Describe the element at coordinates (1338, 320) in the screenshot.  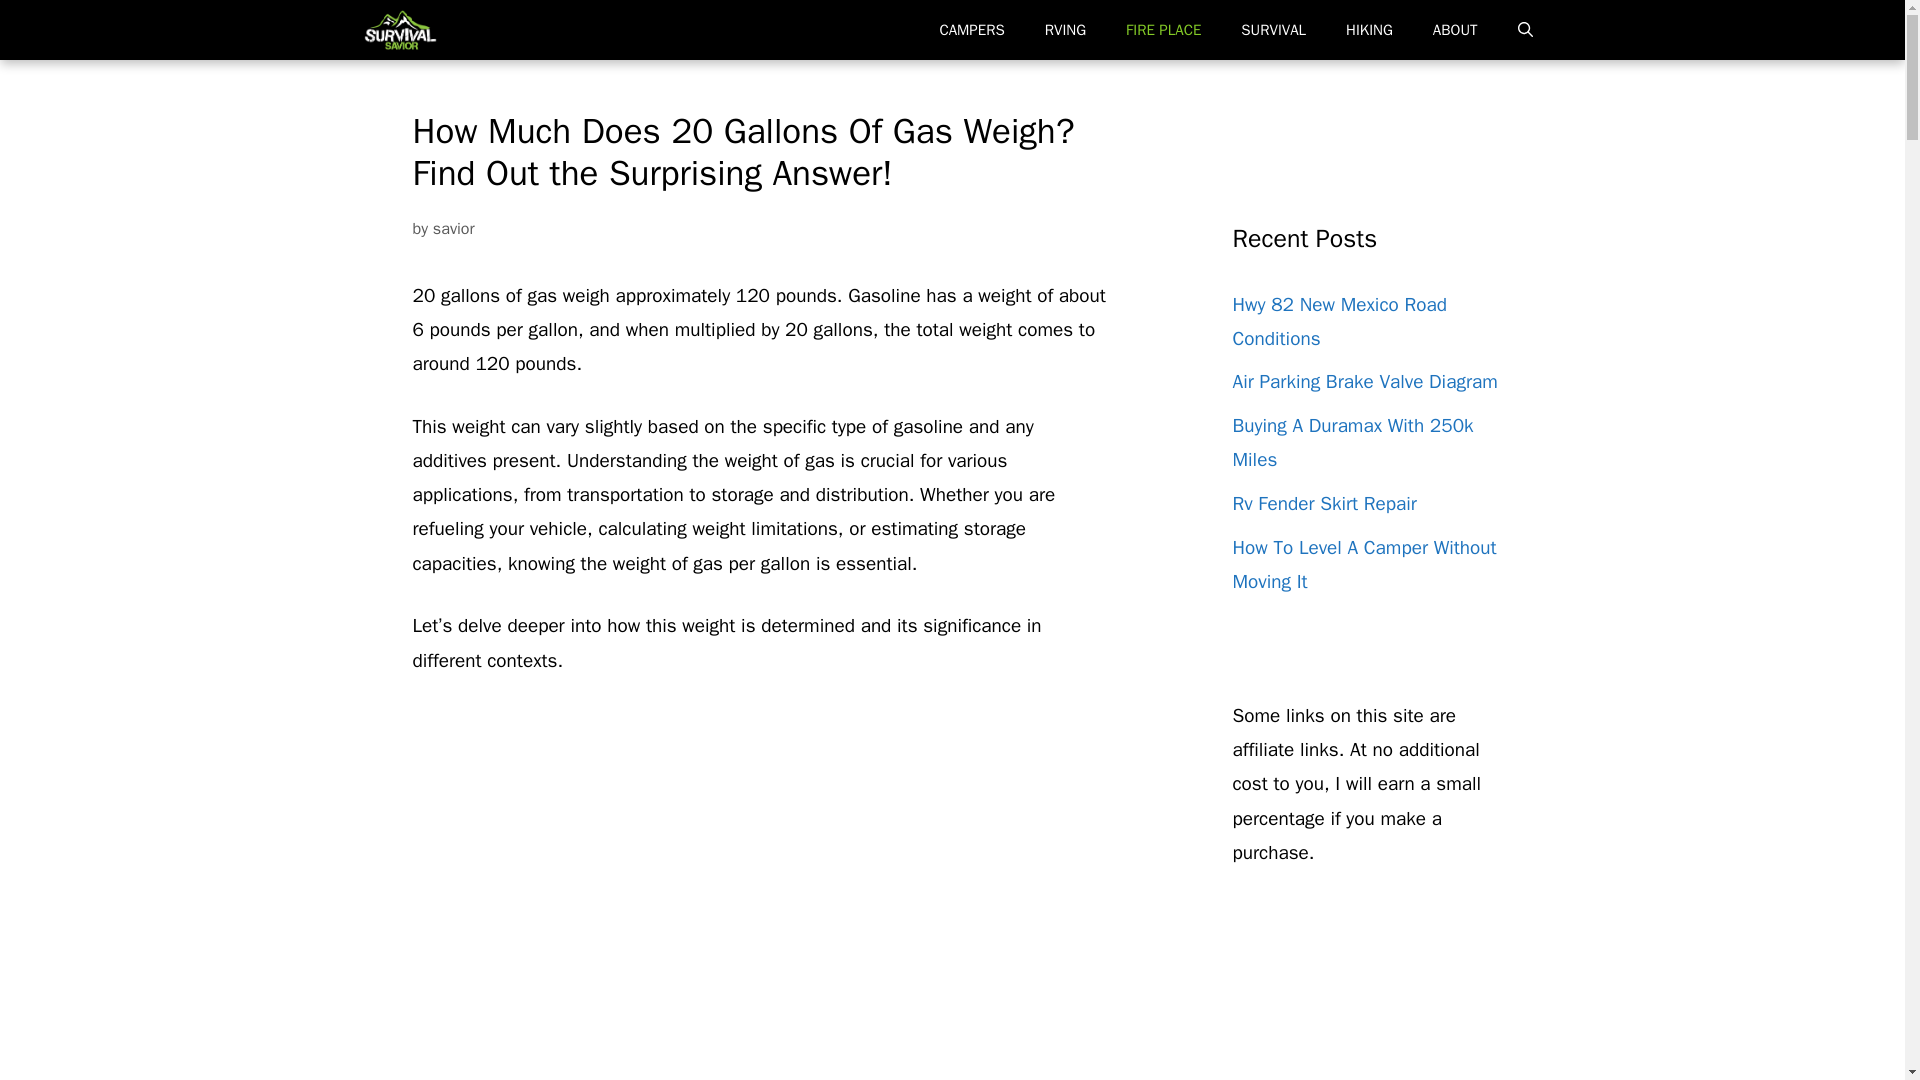
I see `Hwy 82 New Mexico Road Conditions` at that location.